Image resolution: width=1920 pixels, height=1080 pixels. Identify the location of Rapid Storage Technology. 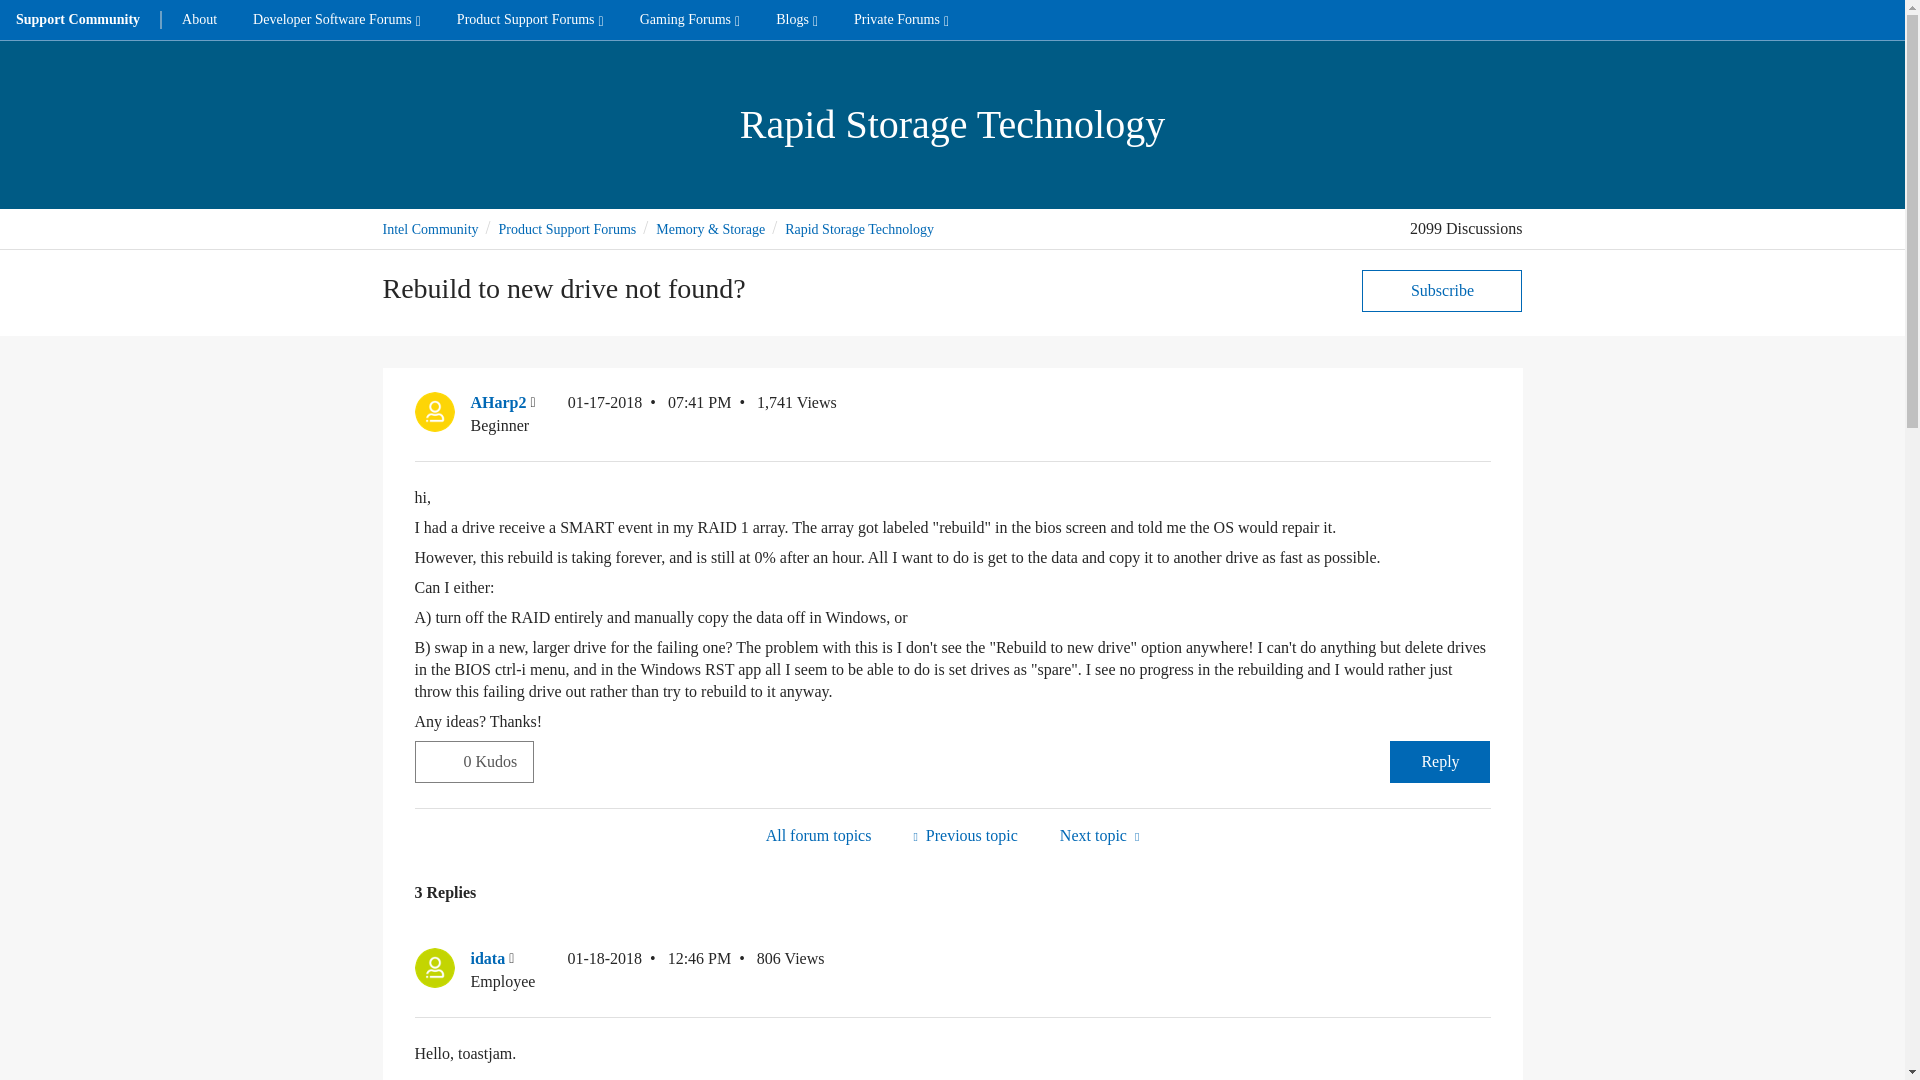
(818, 834).